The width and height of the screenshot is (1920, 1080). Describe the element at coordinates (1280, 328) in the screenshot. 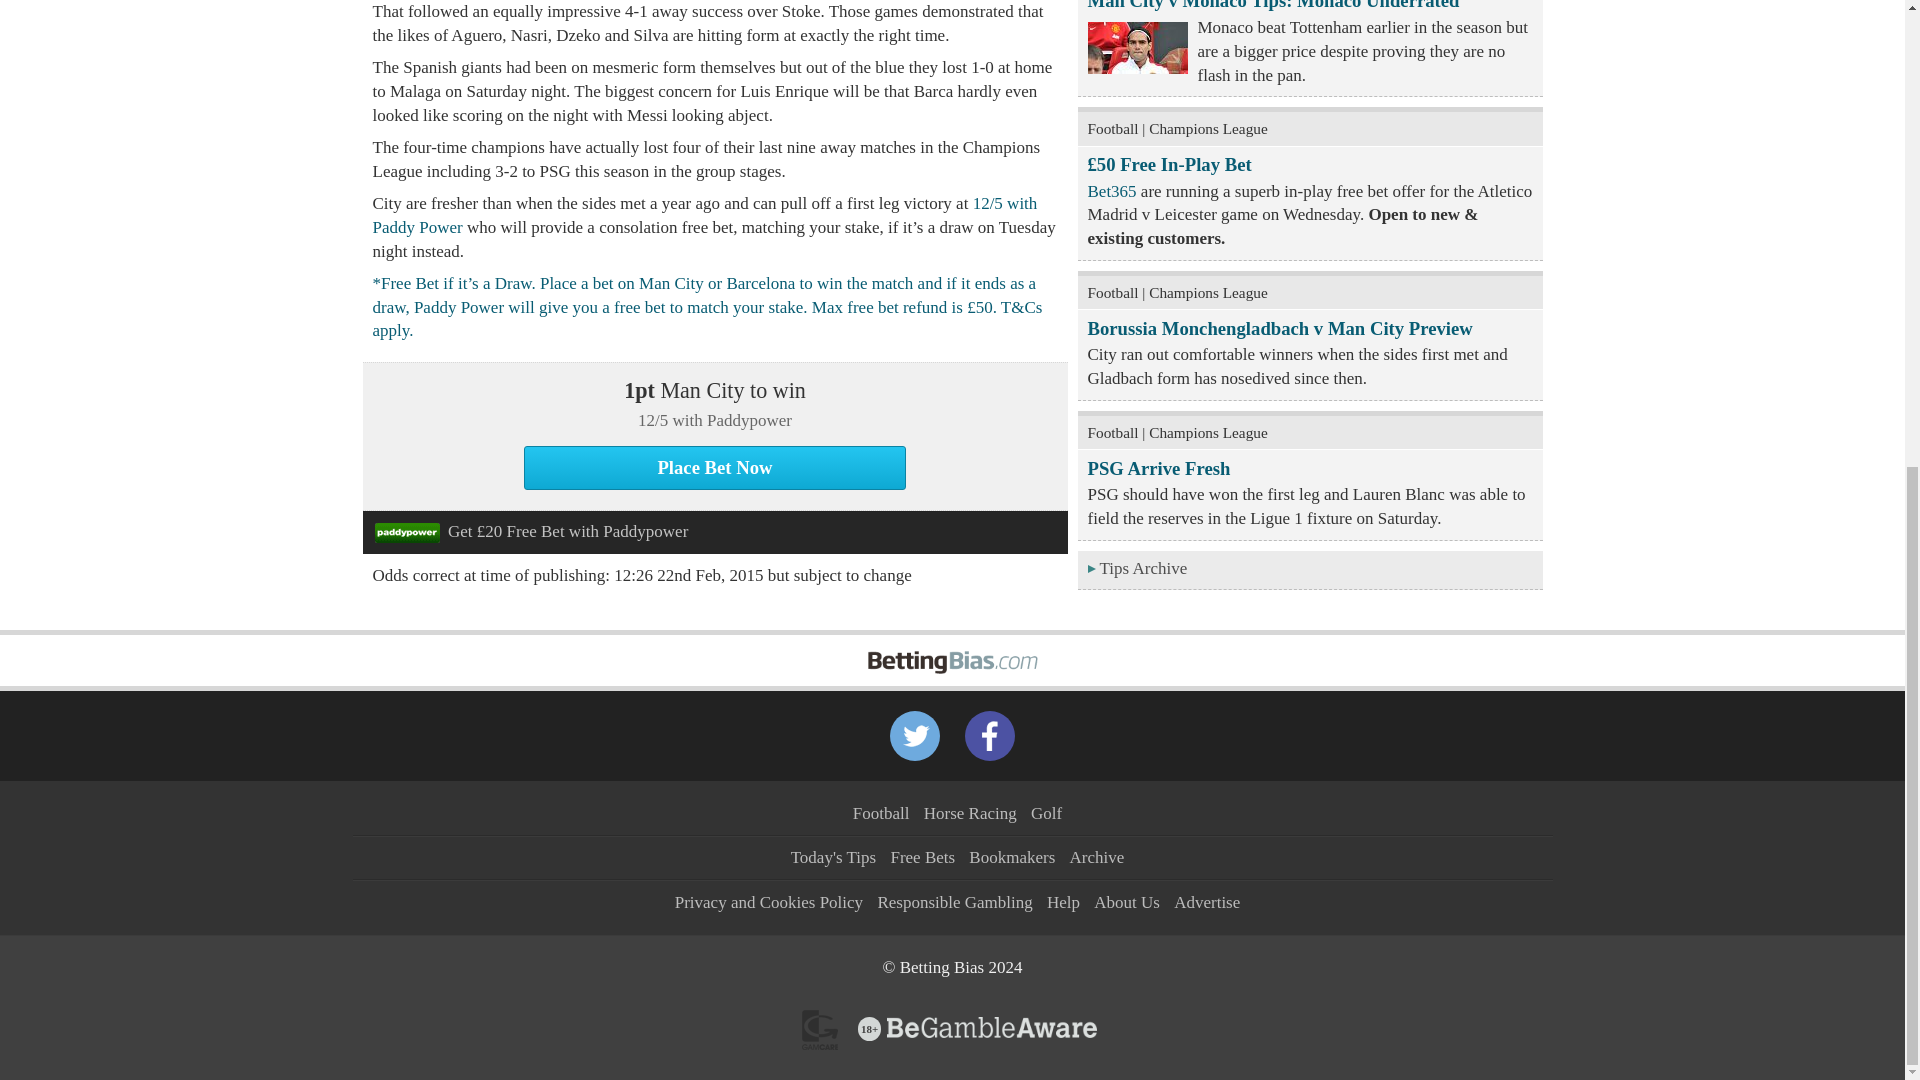

I see `Borussia Monchengladbach v Man City Preview` at that location.